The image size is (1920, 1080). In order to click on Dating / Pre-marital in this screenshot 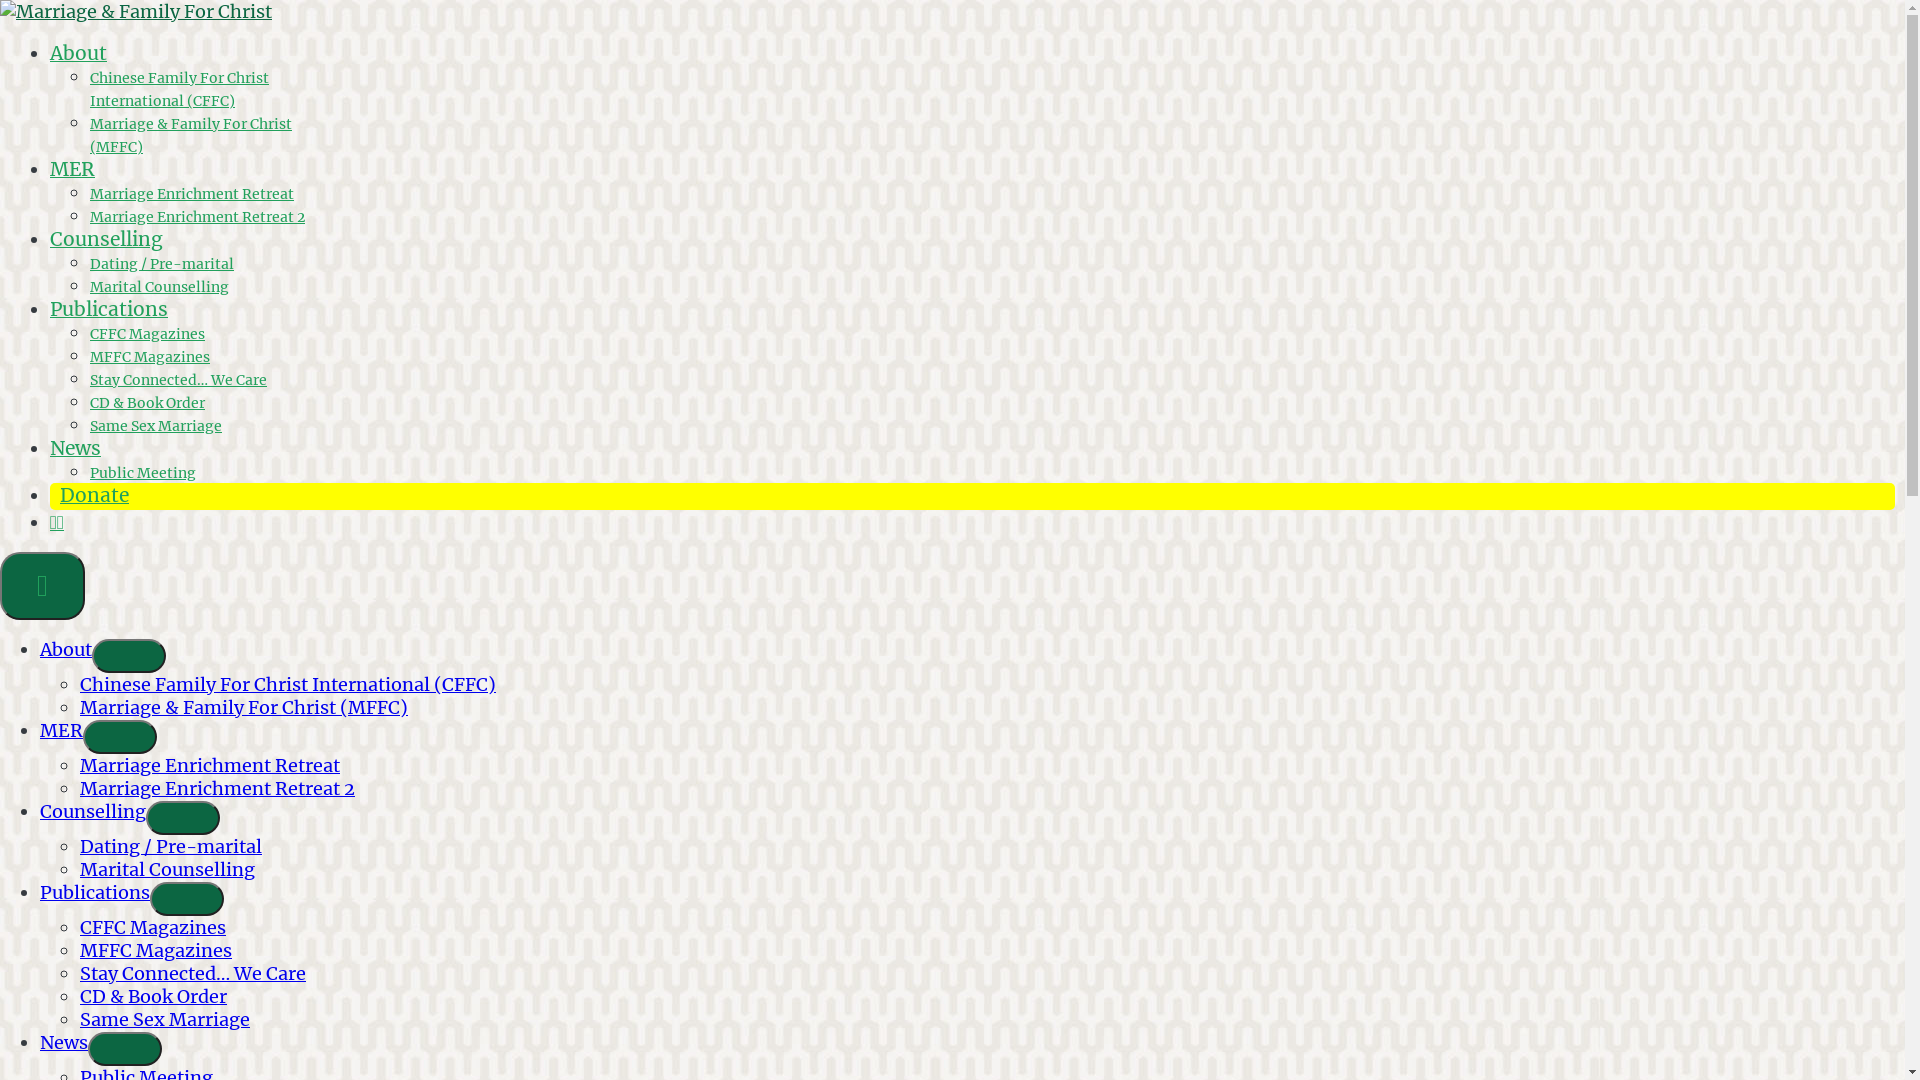, I will do `click(171, 846)`.